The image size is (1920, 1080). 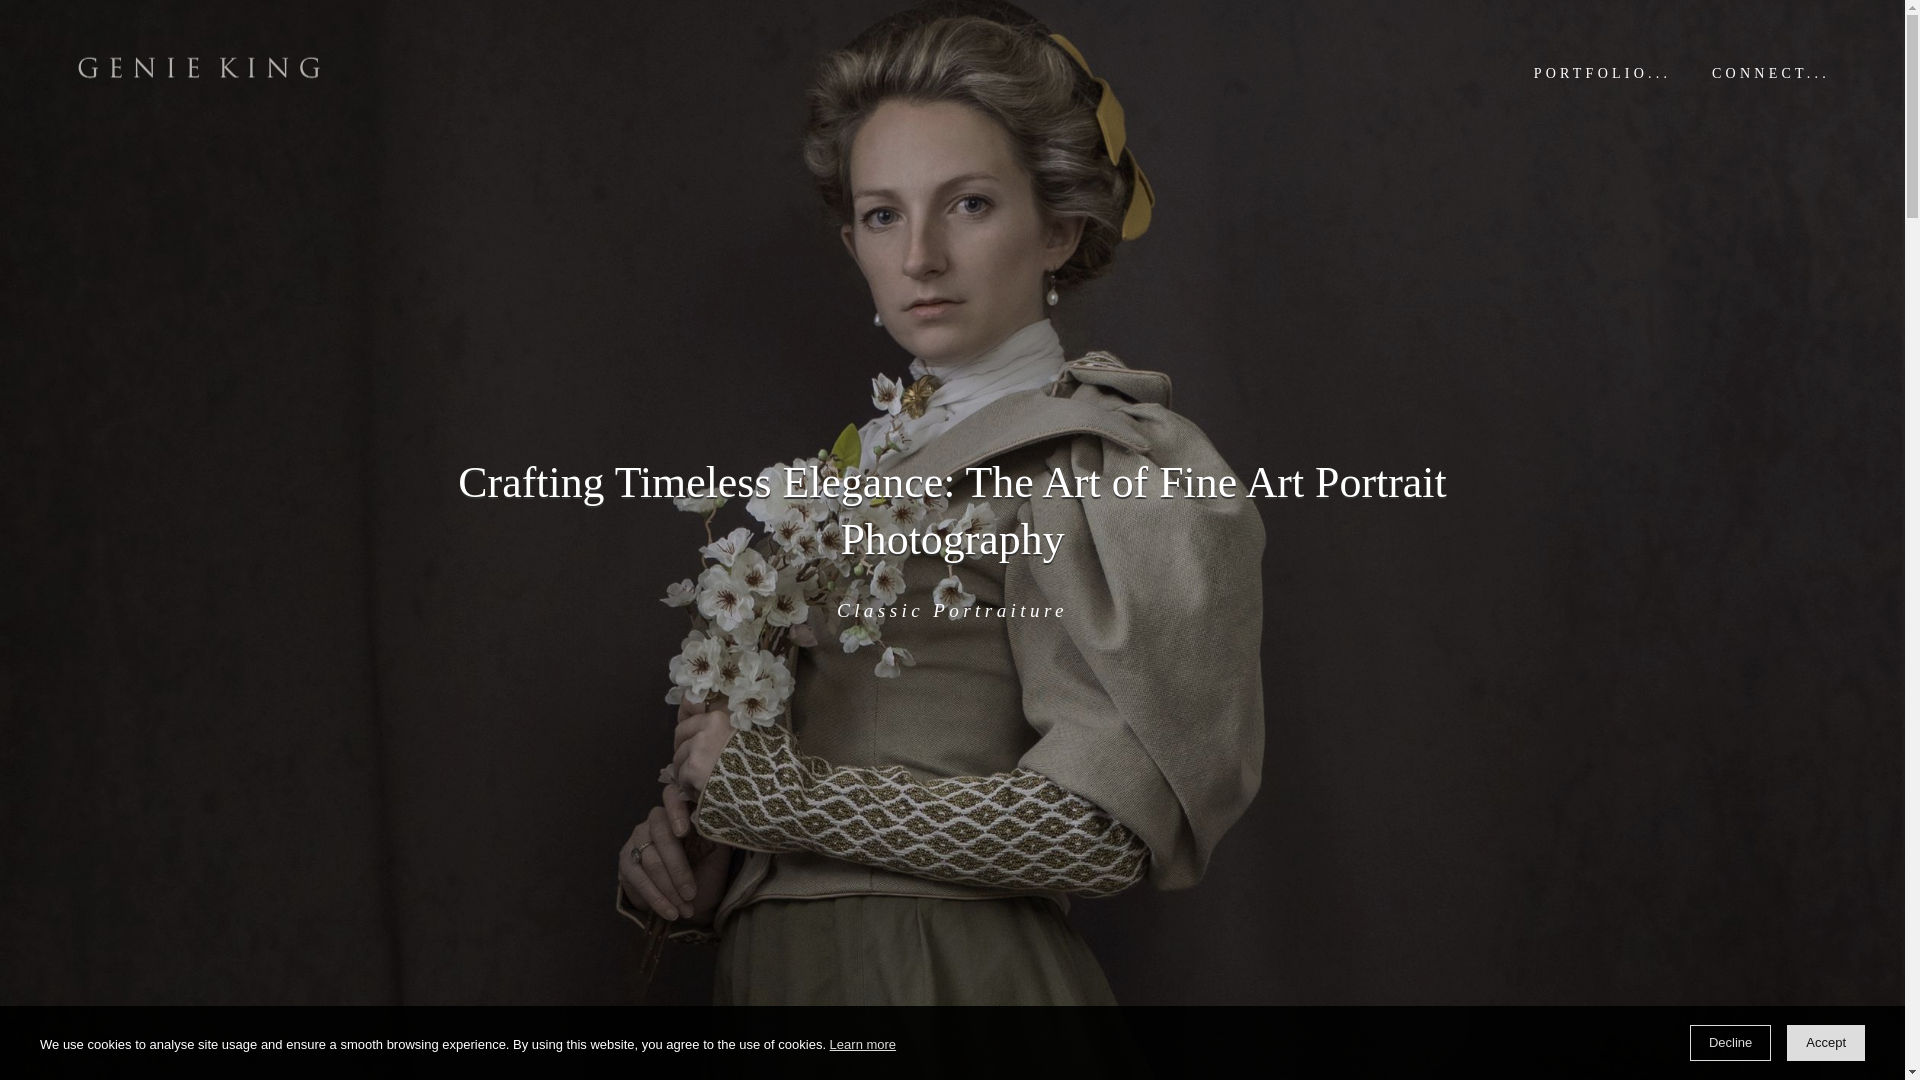 What do you see at coordinates (1826, 1042) in the screenshot?
I see `Accept` at bounding box center [1826, 1042].